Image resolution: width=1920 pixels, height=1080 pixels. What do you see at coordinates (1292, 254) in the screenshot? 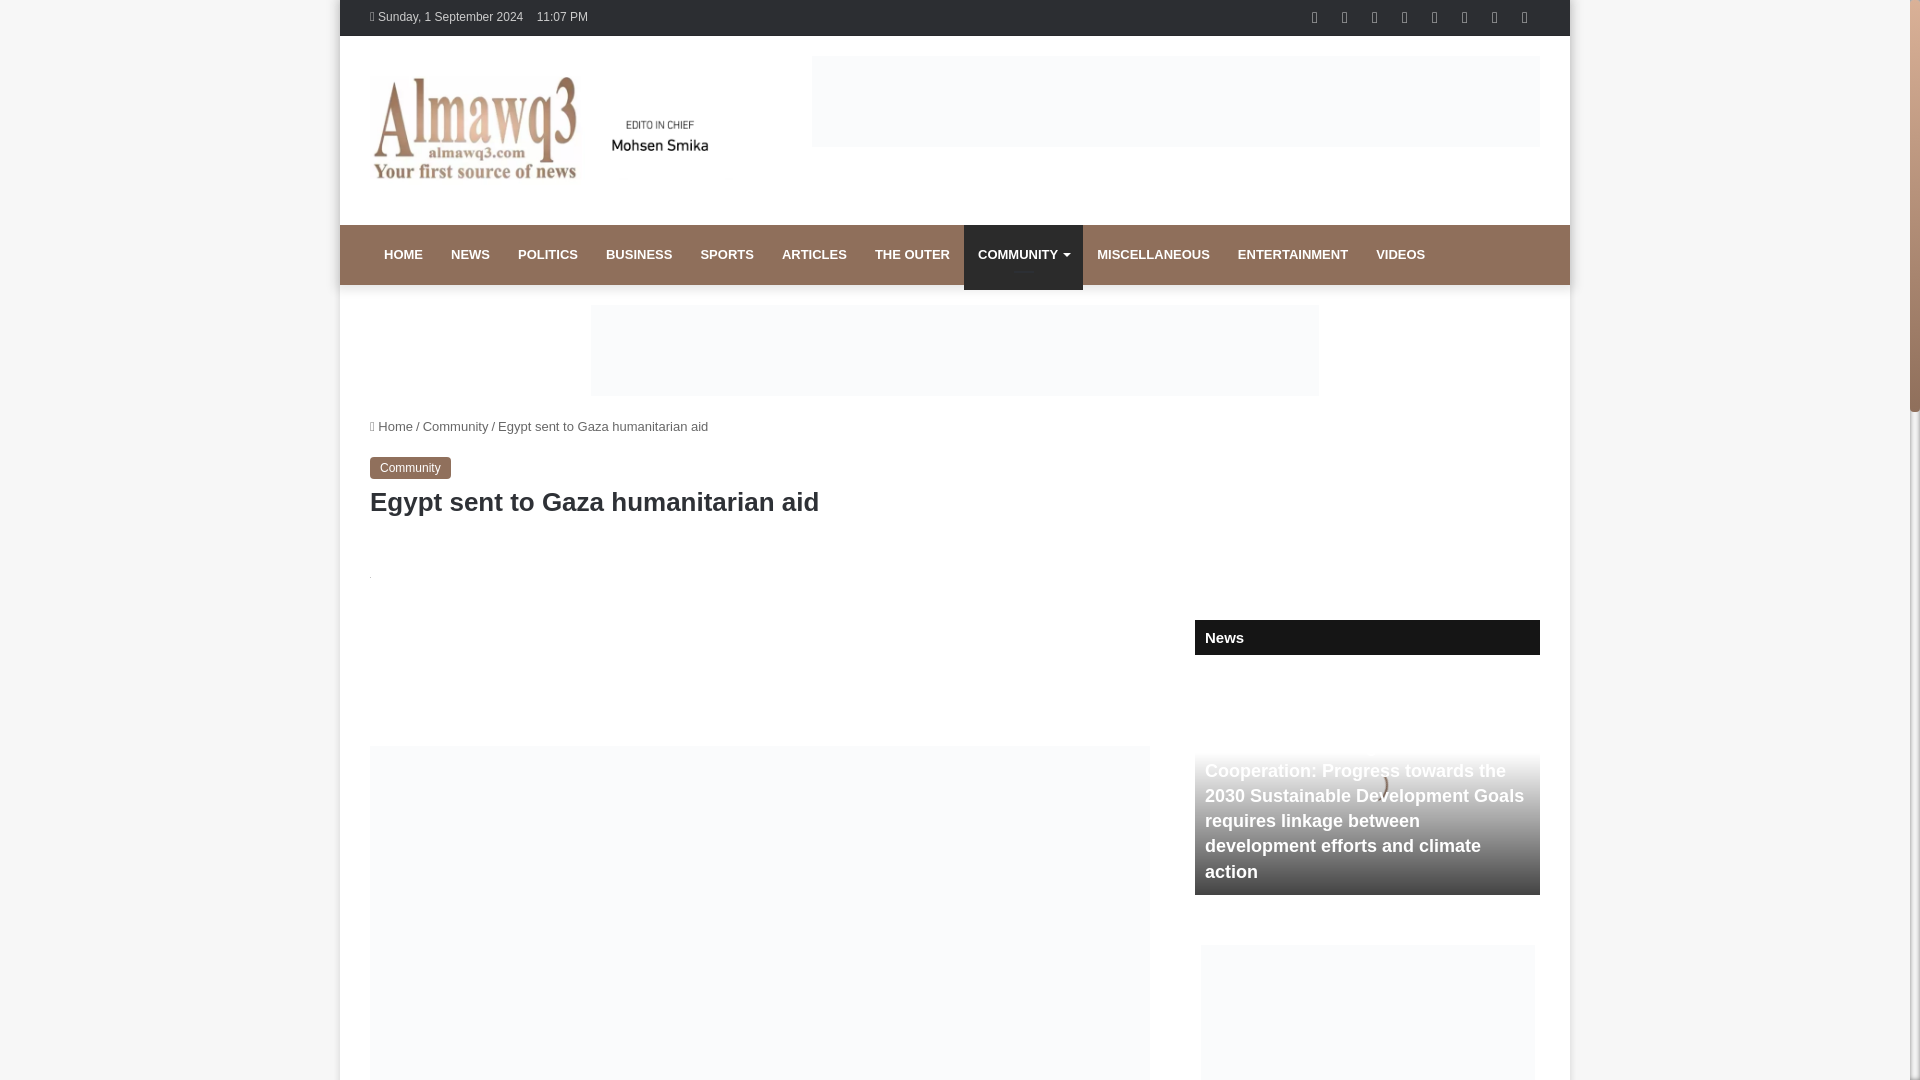
I see `ENTERTAINMENT` at bounding box center [1292, 254].